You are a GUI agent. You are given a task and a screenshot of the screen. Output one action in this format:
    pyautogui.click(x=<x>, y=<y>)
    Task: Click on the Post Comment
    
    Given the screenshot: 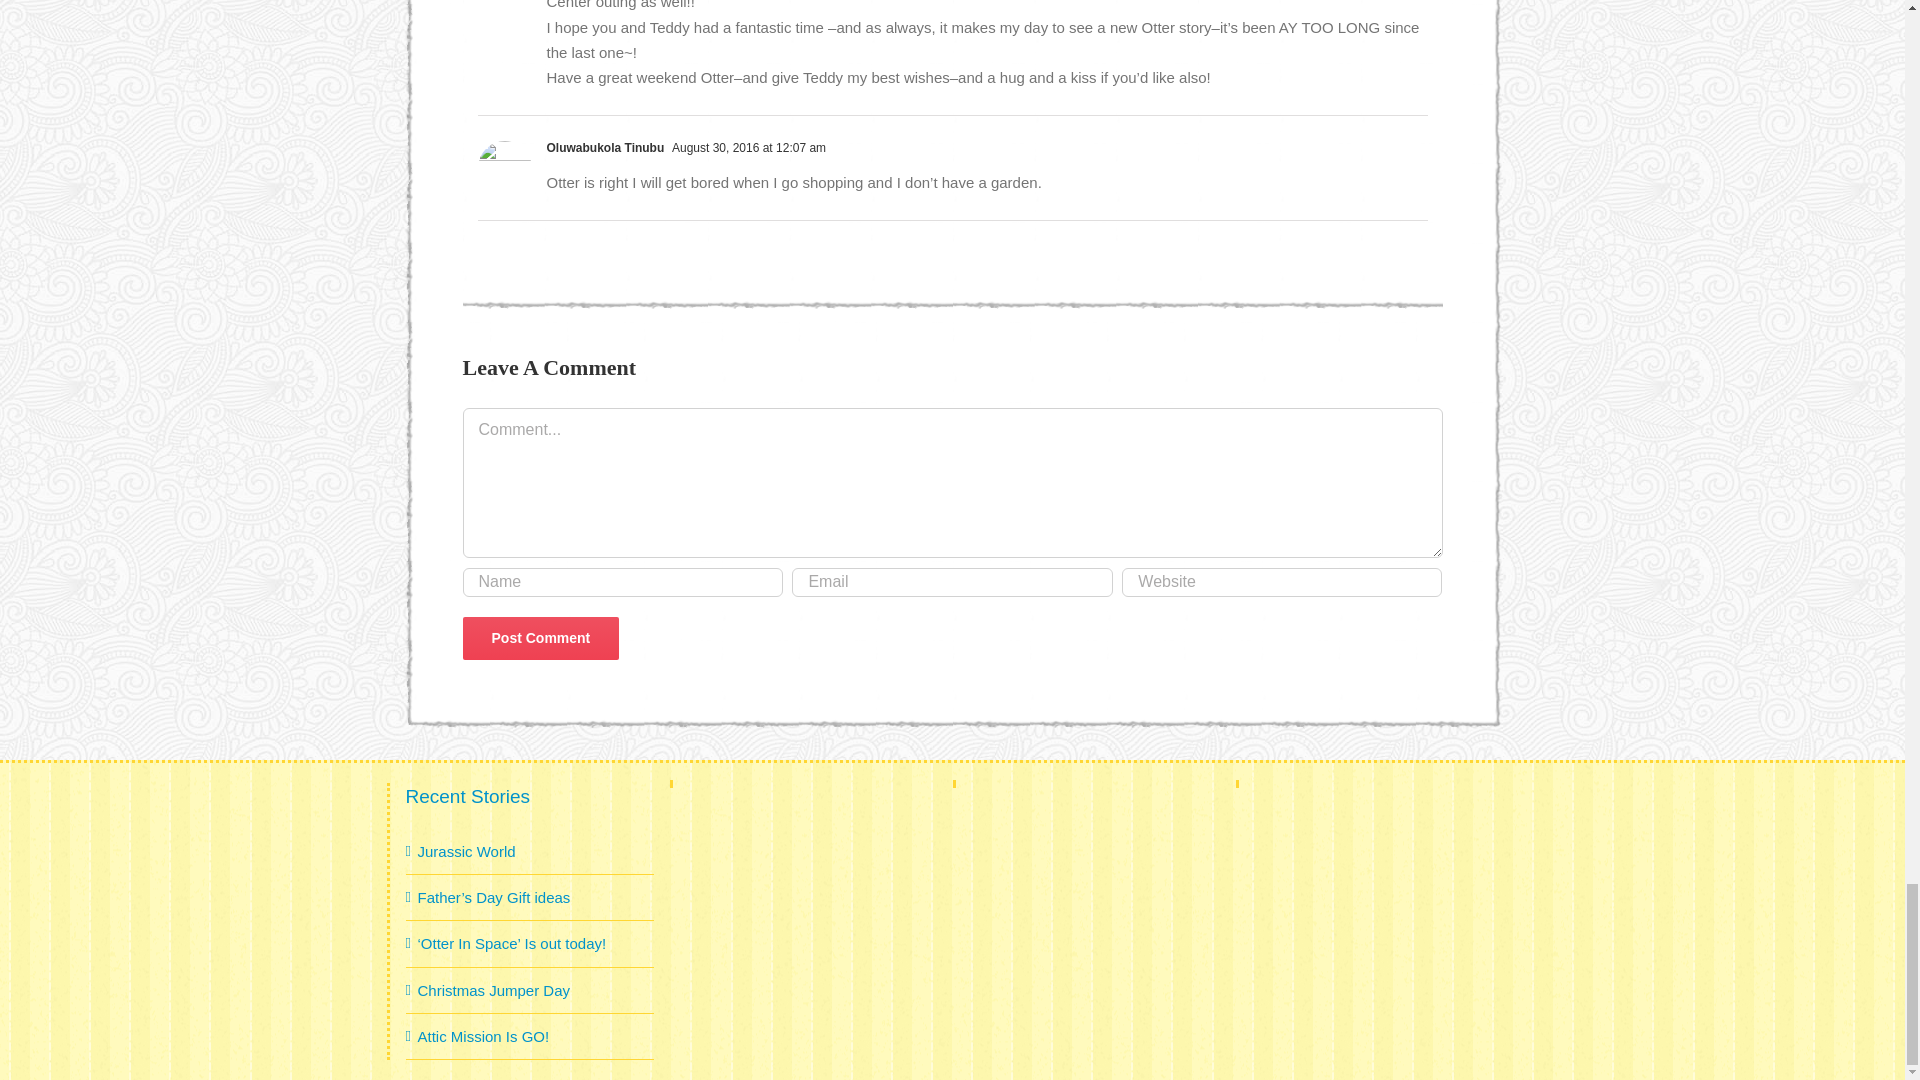 What is the action you would take?
    pyautogui.click(x=540, y=638)
    